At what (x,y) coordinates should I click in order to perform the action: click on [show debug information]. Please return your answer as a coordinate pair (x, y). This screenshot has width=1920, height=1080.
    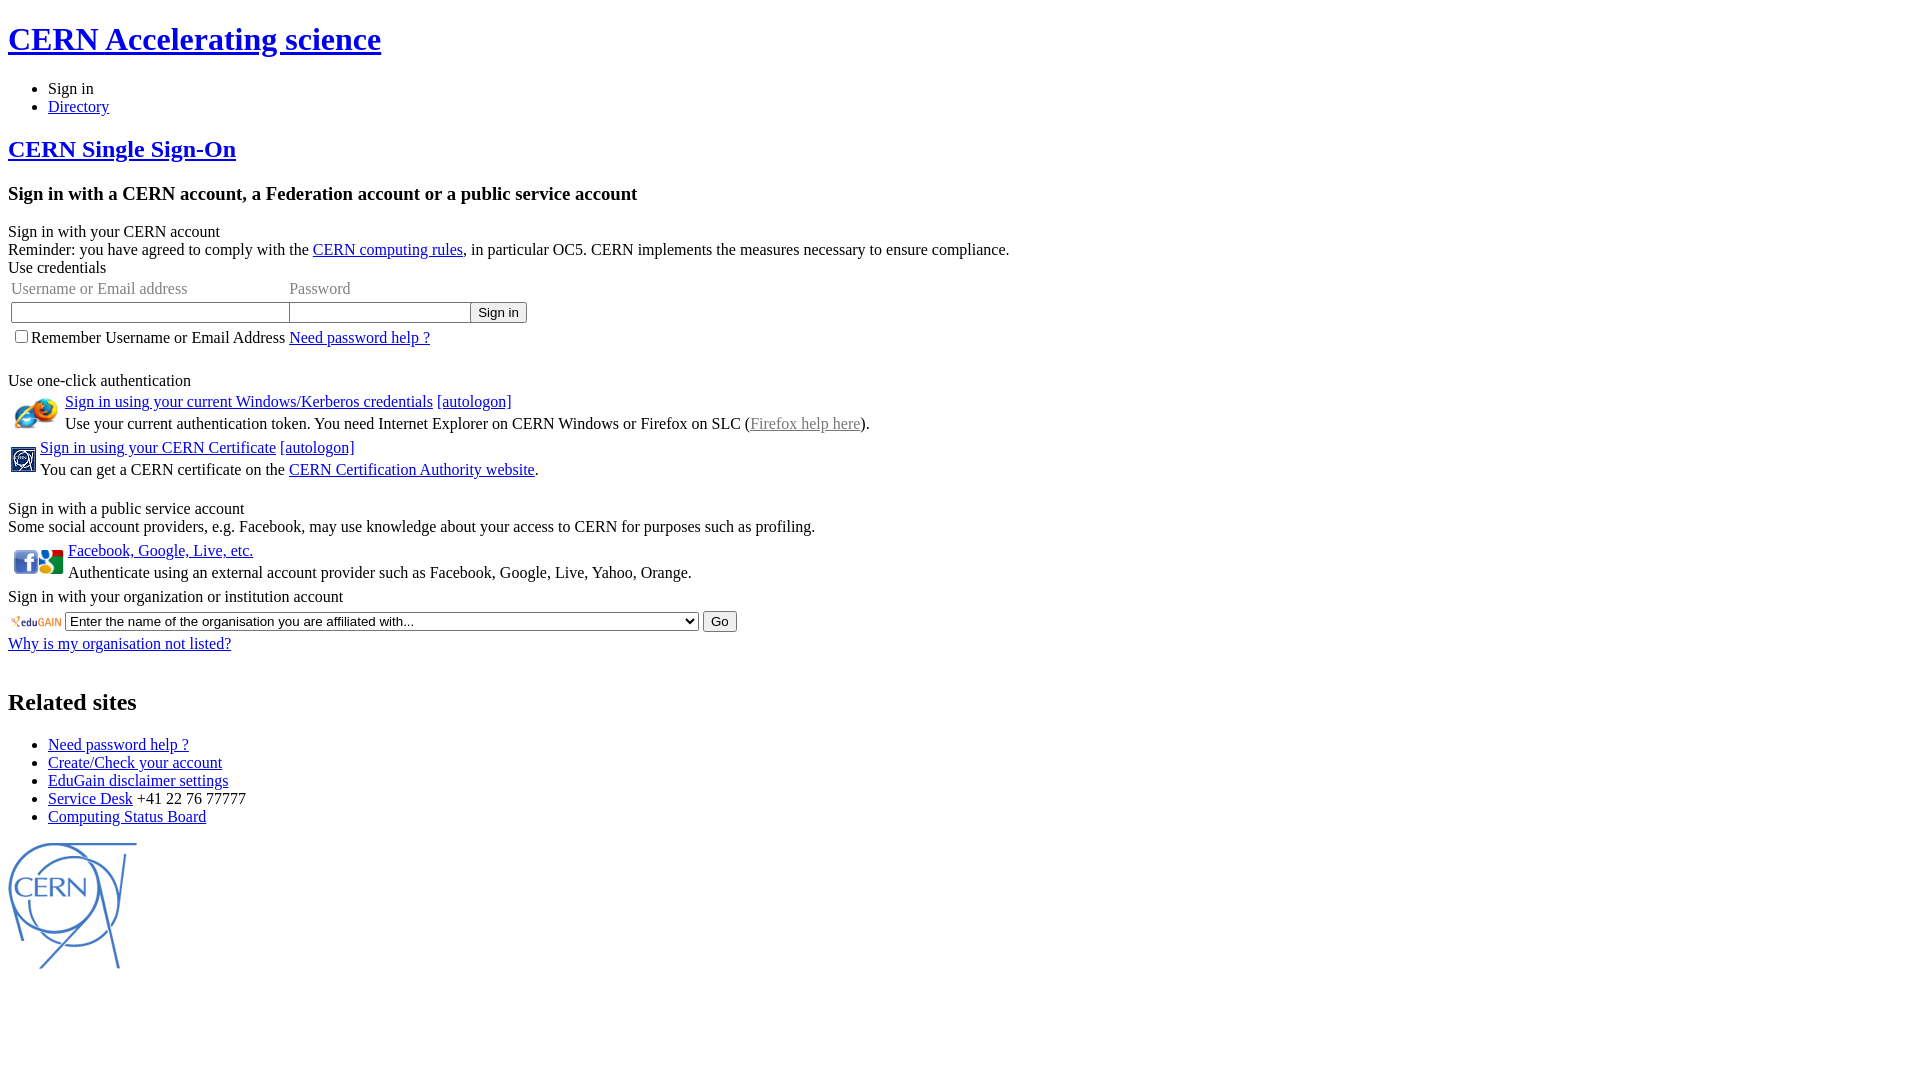
    Looking at the image, I should click on (78, 660).